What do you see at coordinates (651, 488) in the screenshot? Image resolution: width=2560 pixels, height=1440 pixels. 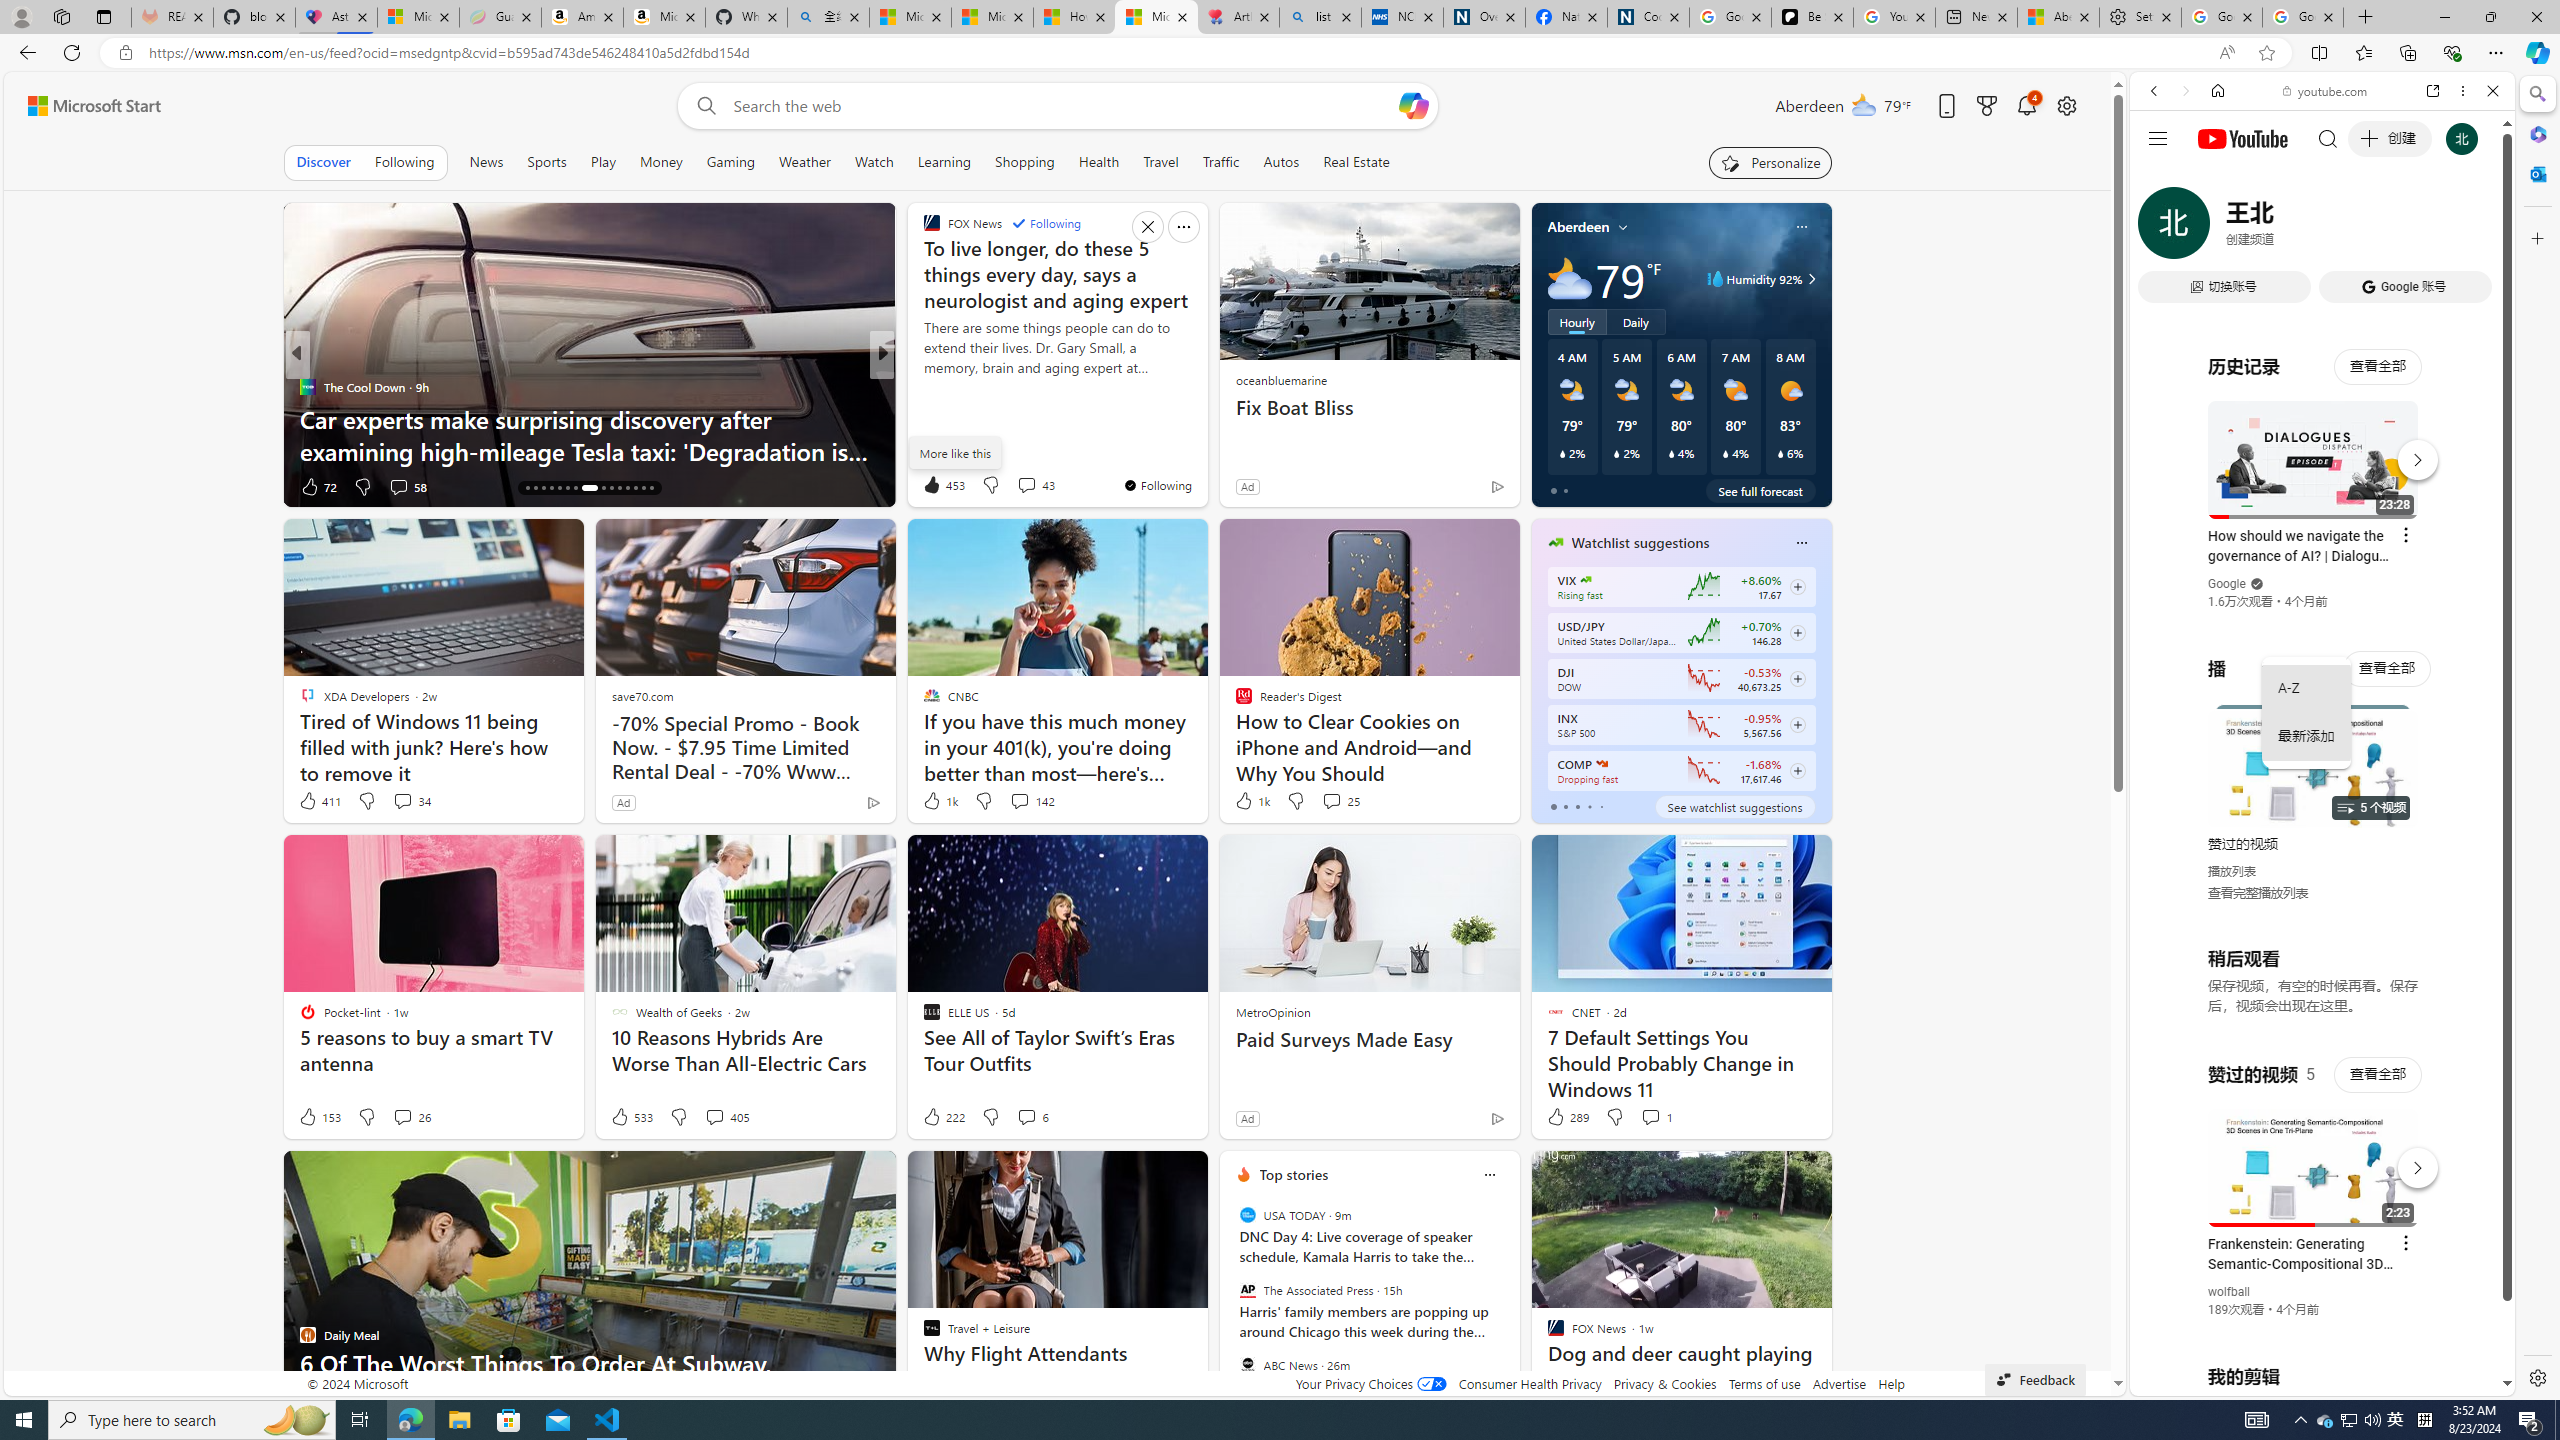 I see `AutomationID: tab-30` at bounding box center [651, 488].